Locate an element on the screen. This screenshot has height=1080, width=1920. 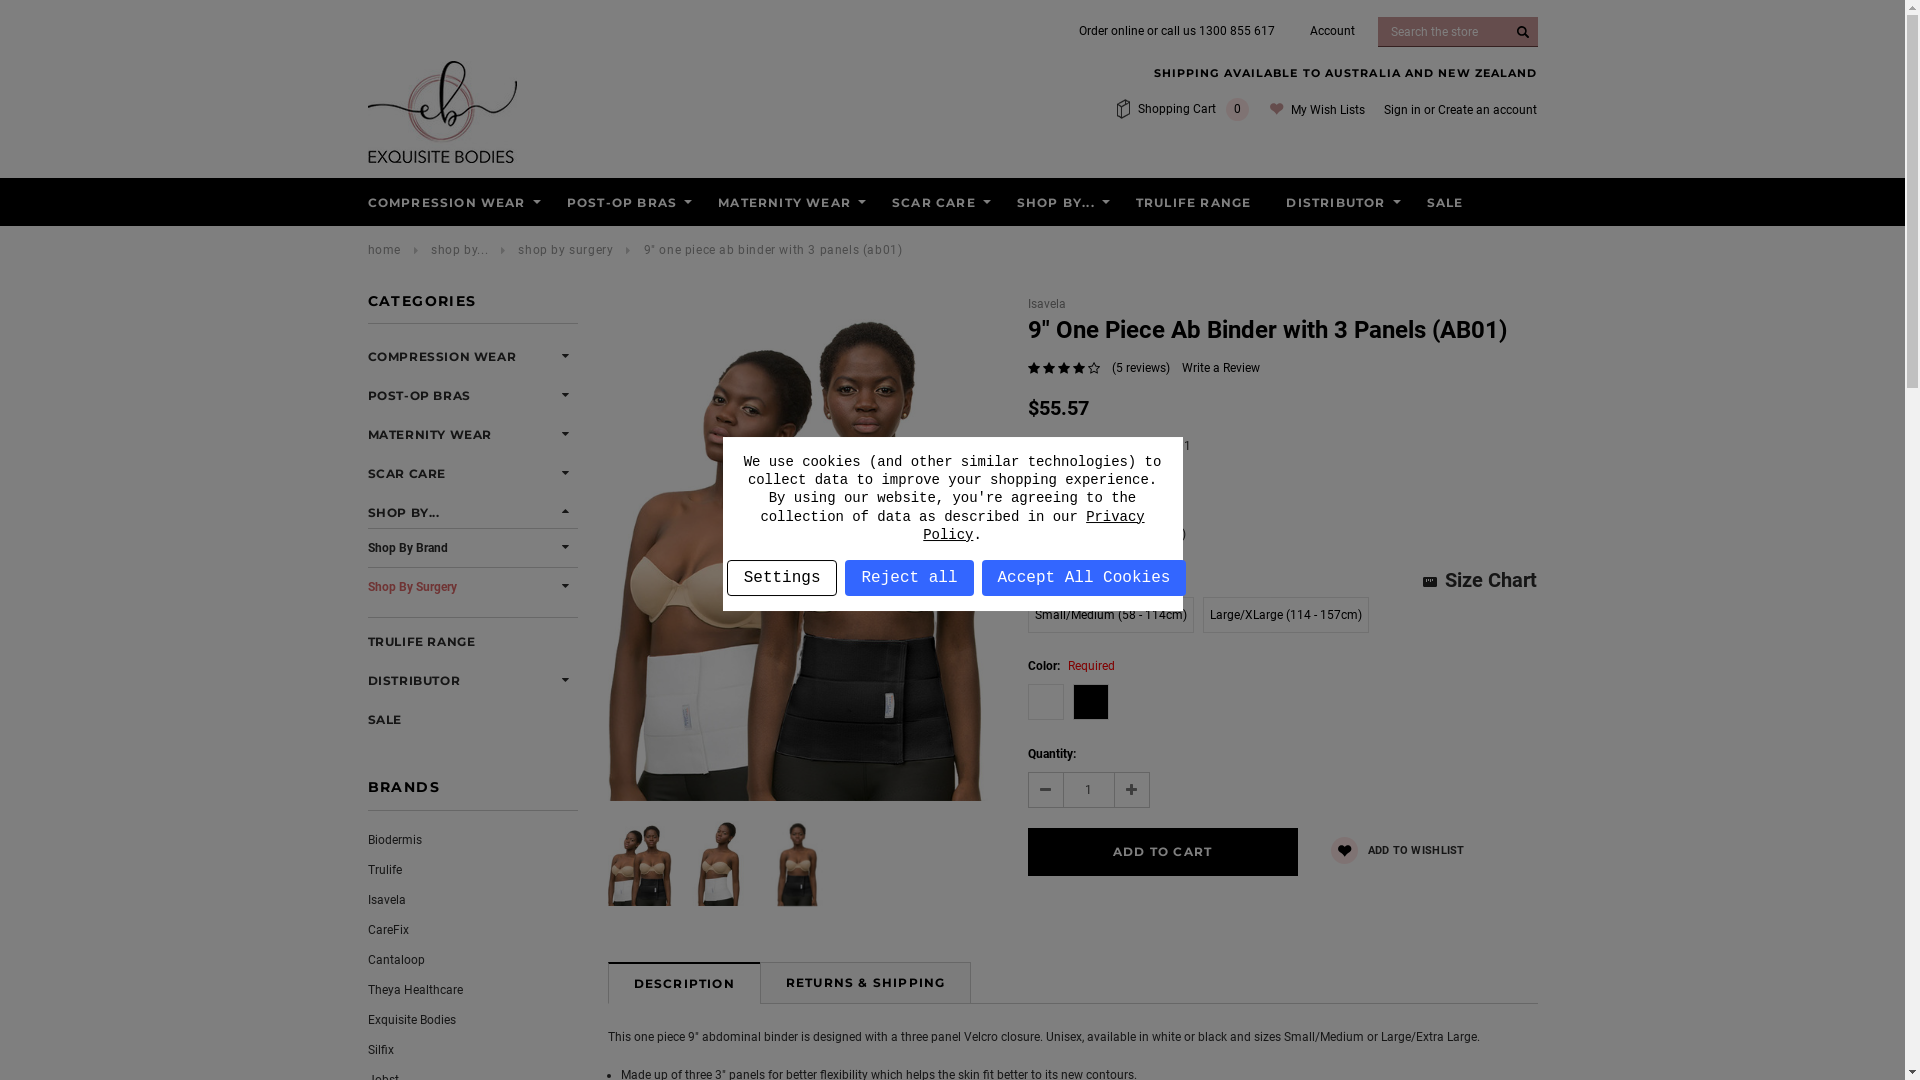
SCAR CARE is located at coordinates (407, 474).